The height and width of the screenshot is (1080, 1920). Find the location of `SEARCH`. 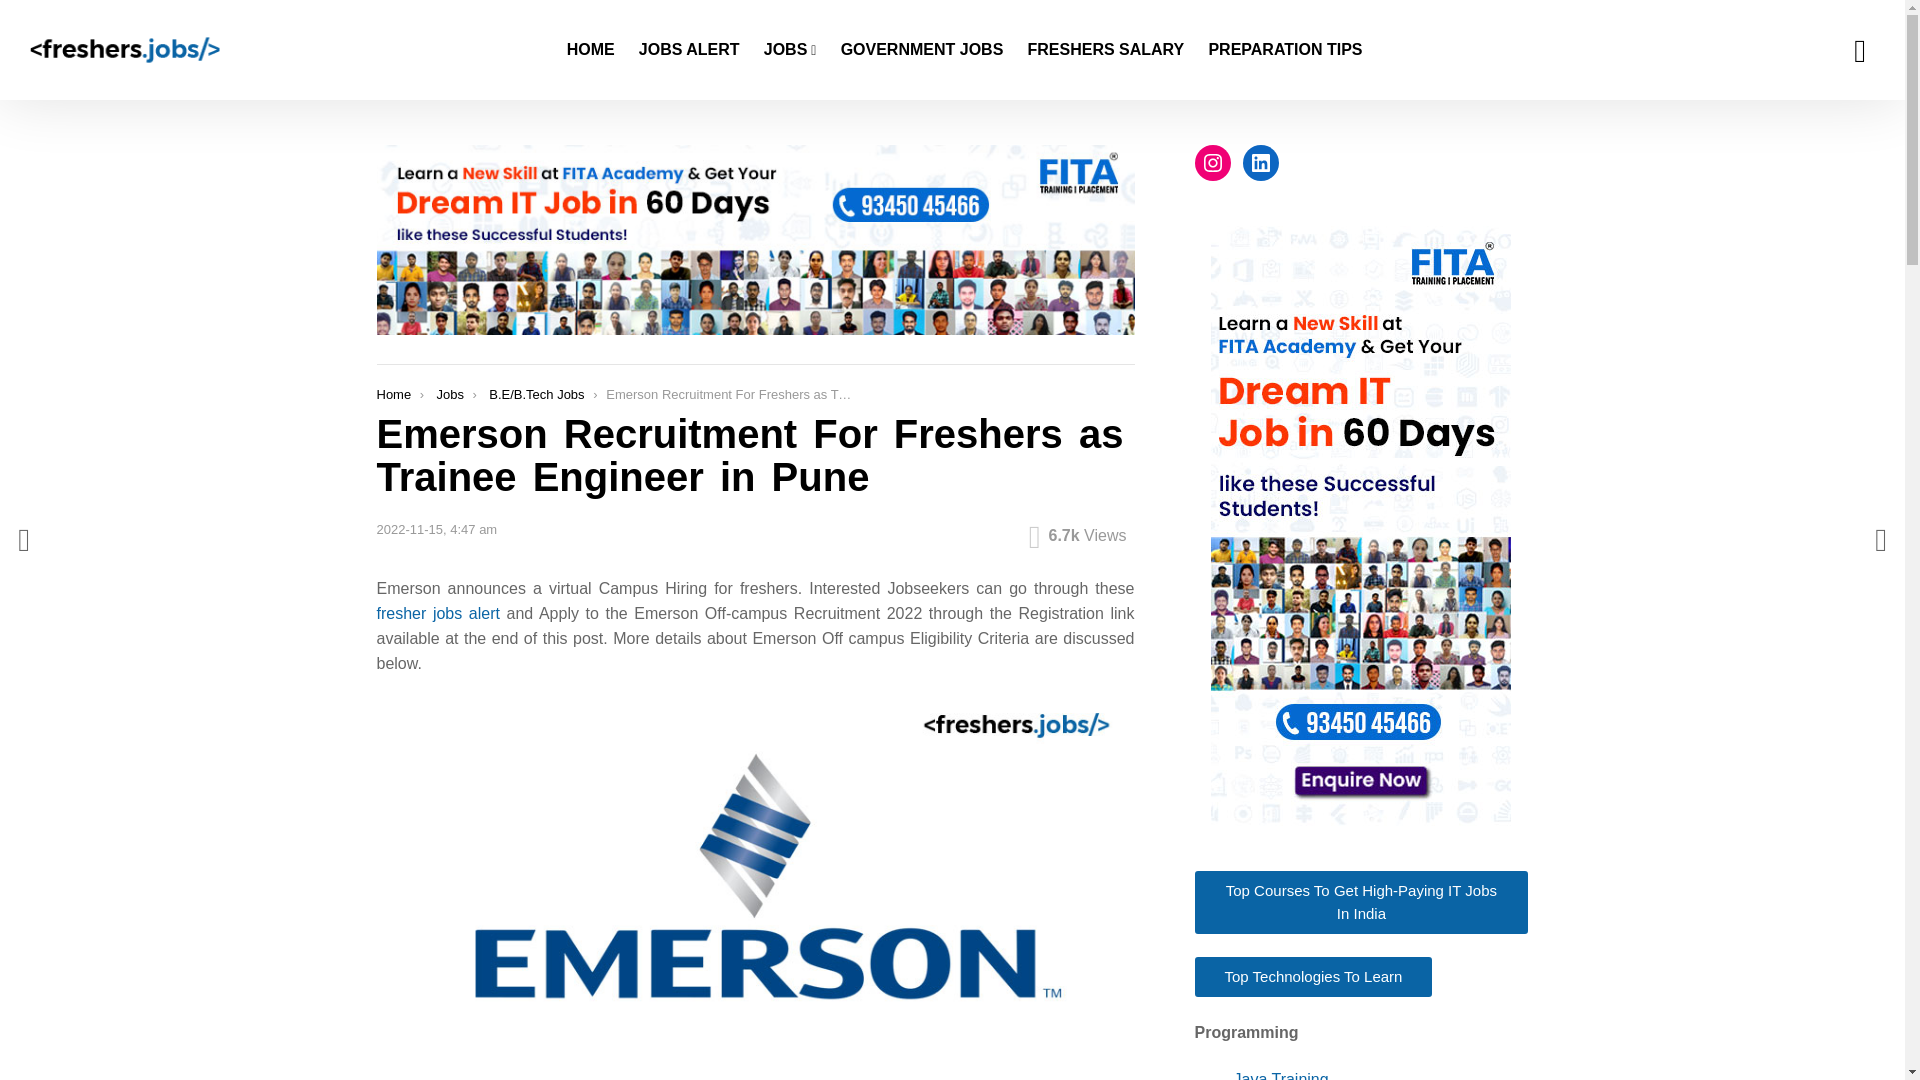

SEARCH is located at coordinates (1860, 50).